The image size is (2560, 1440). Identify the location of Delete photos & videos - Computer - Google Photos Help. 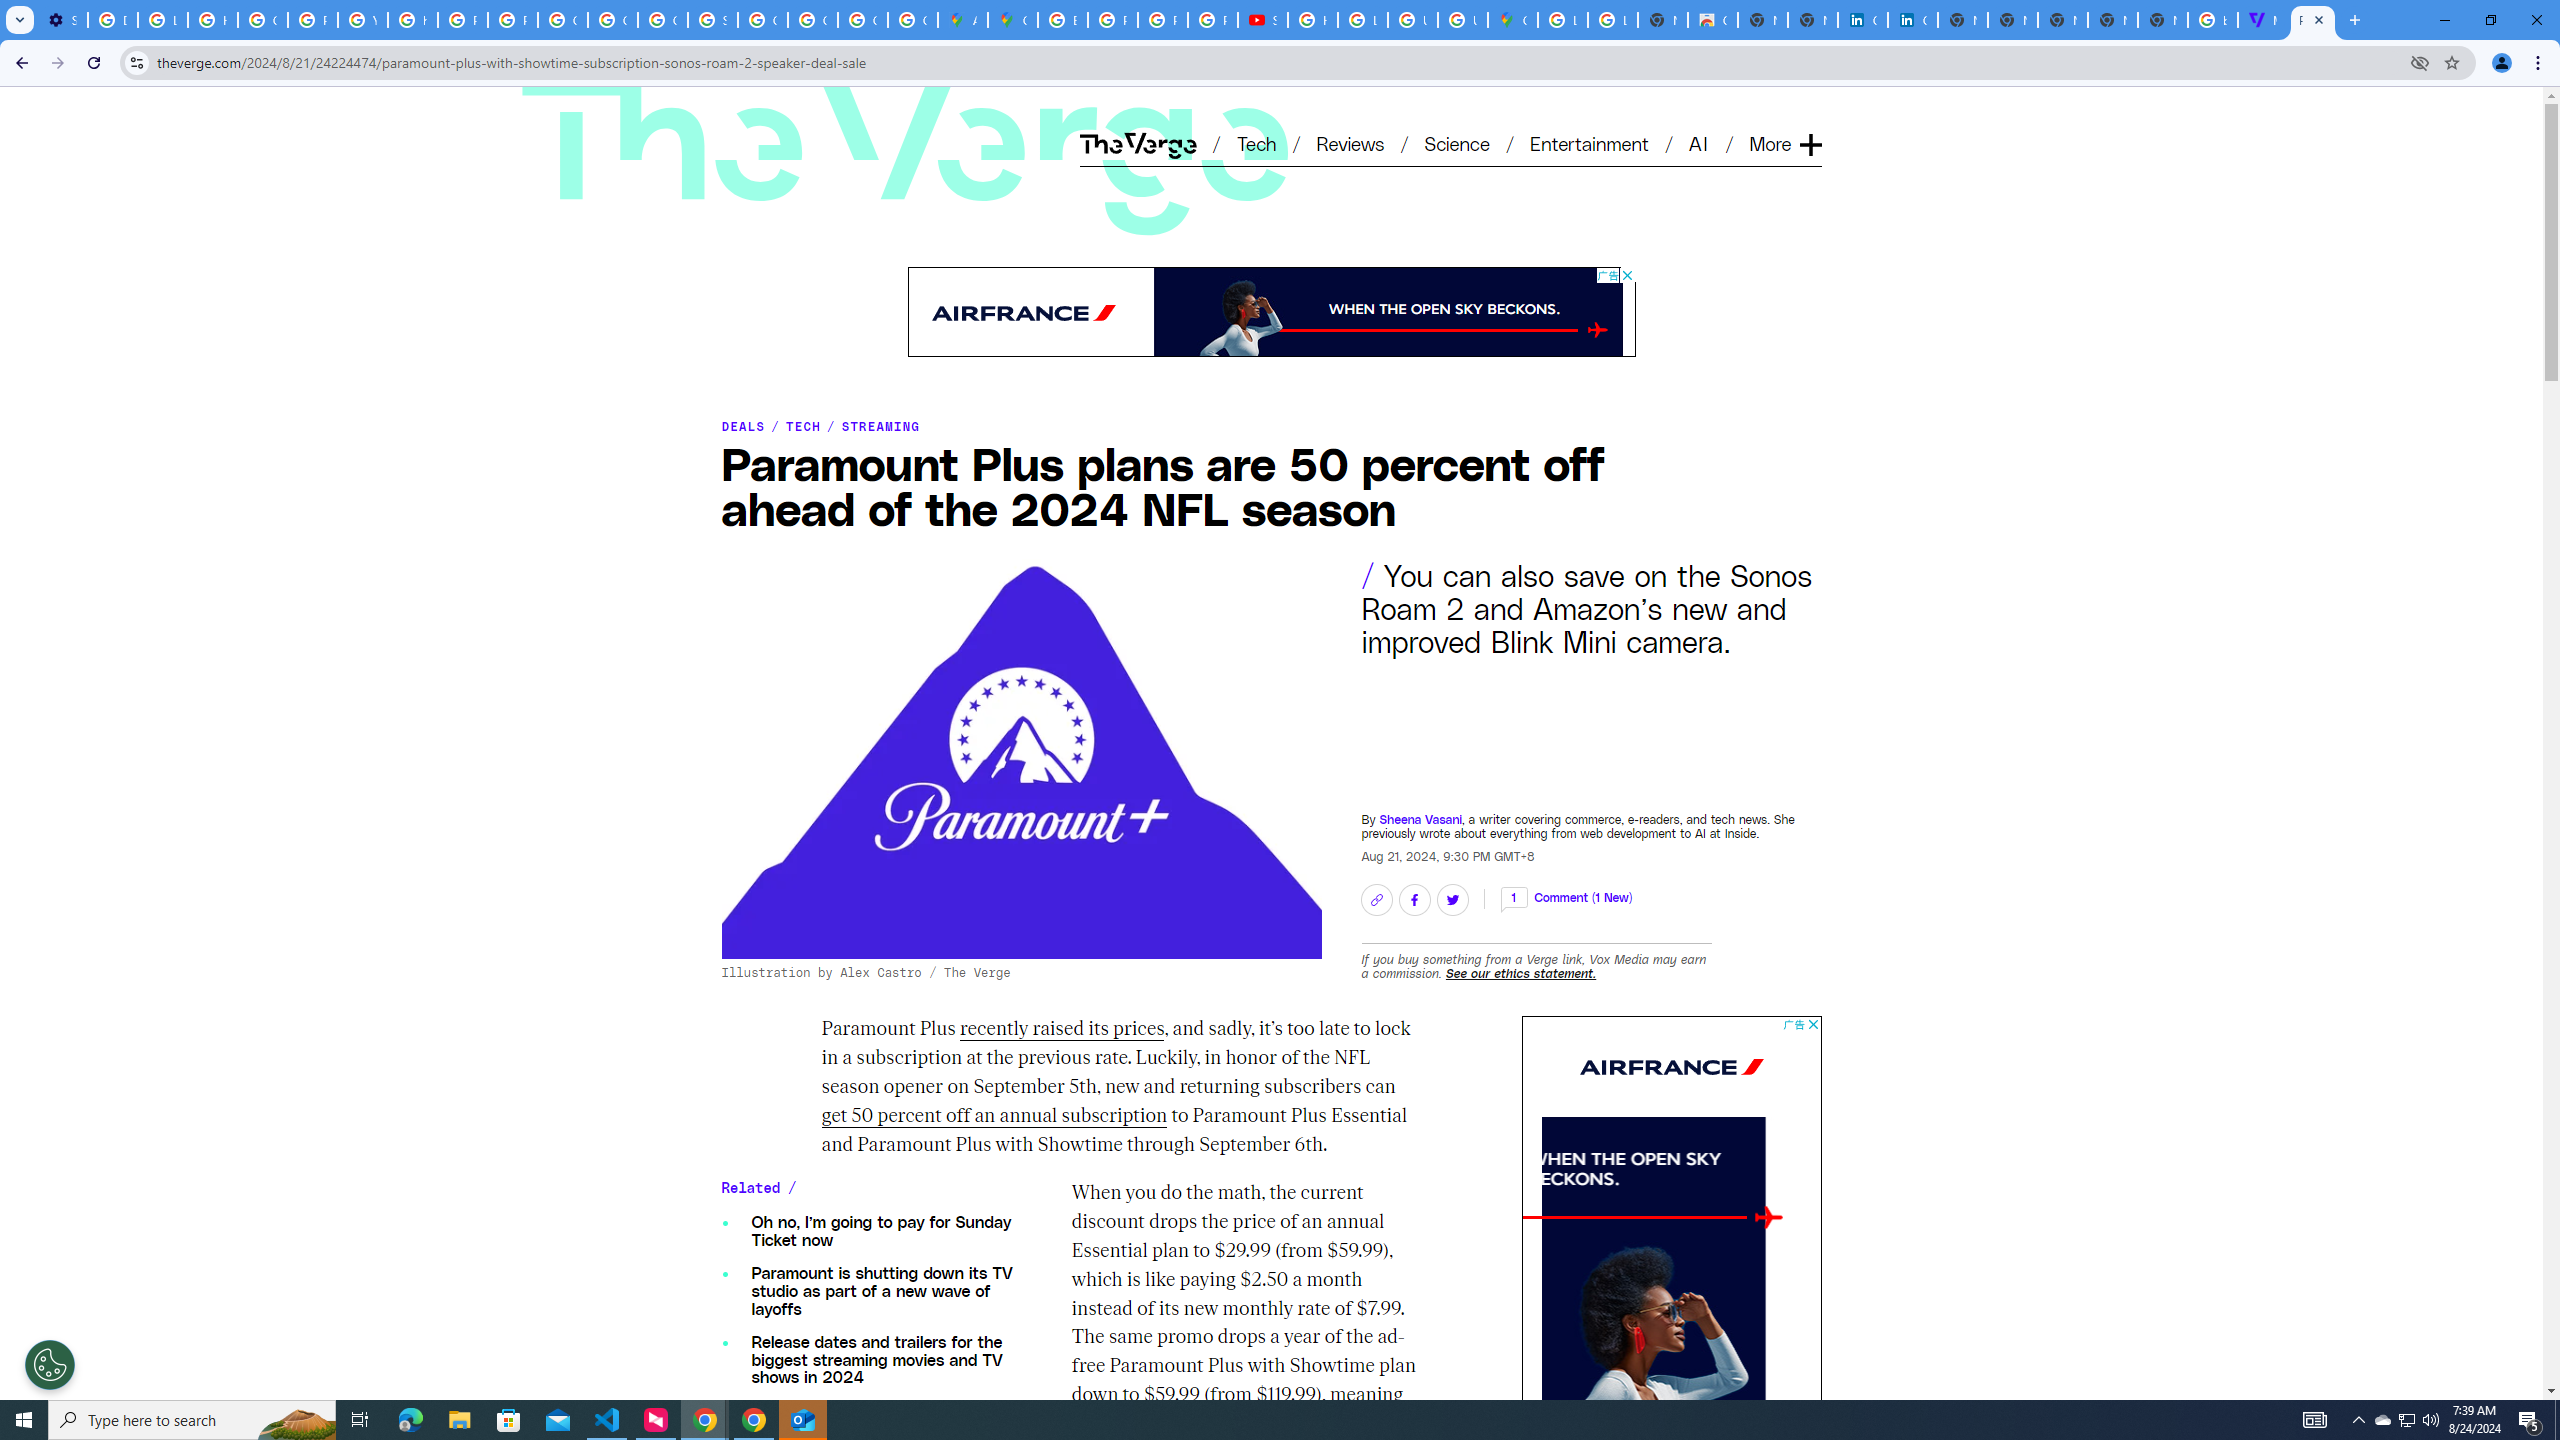
(112, 20).